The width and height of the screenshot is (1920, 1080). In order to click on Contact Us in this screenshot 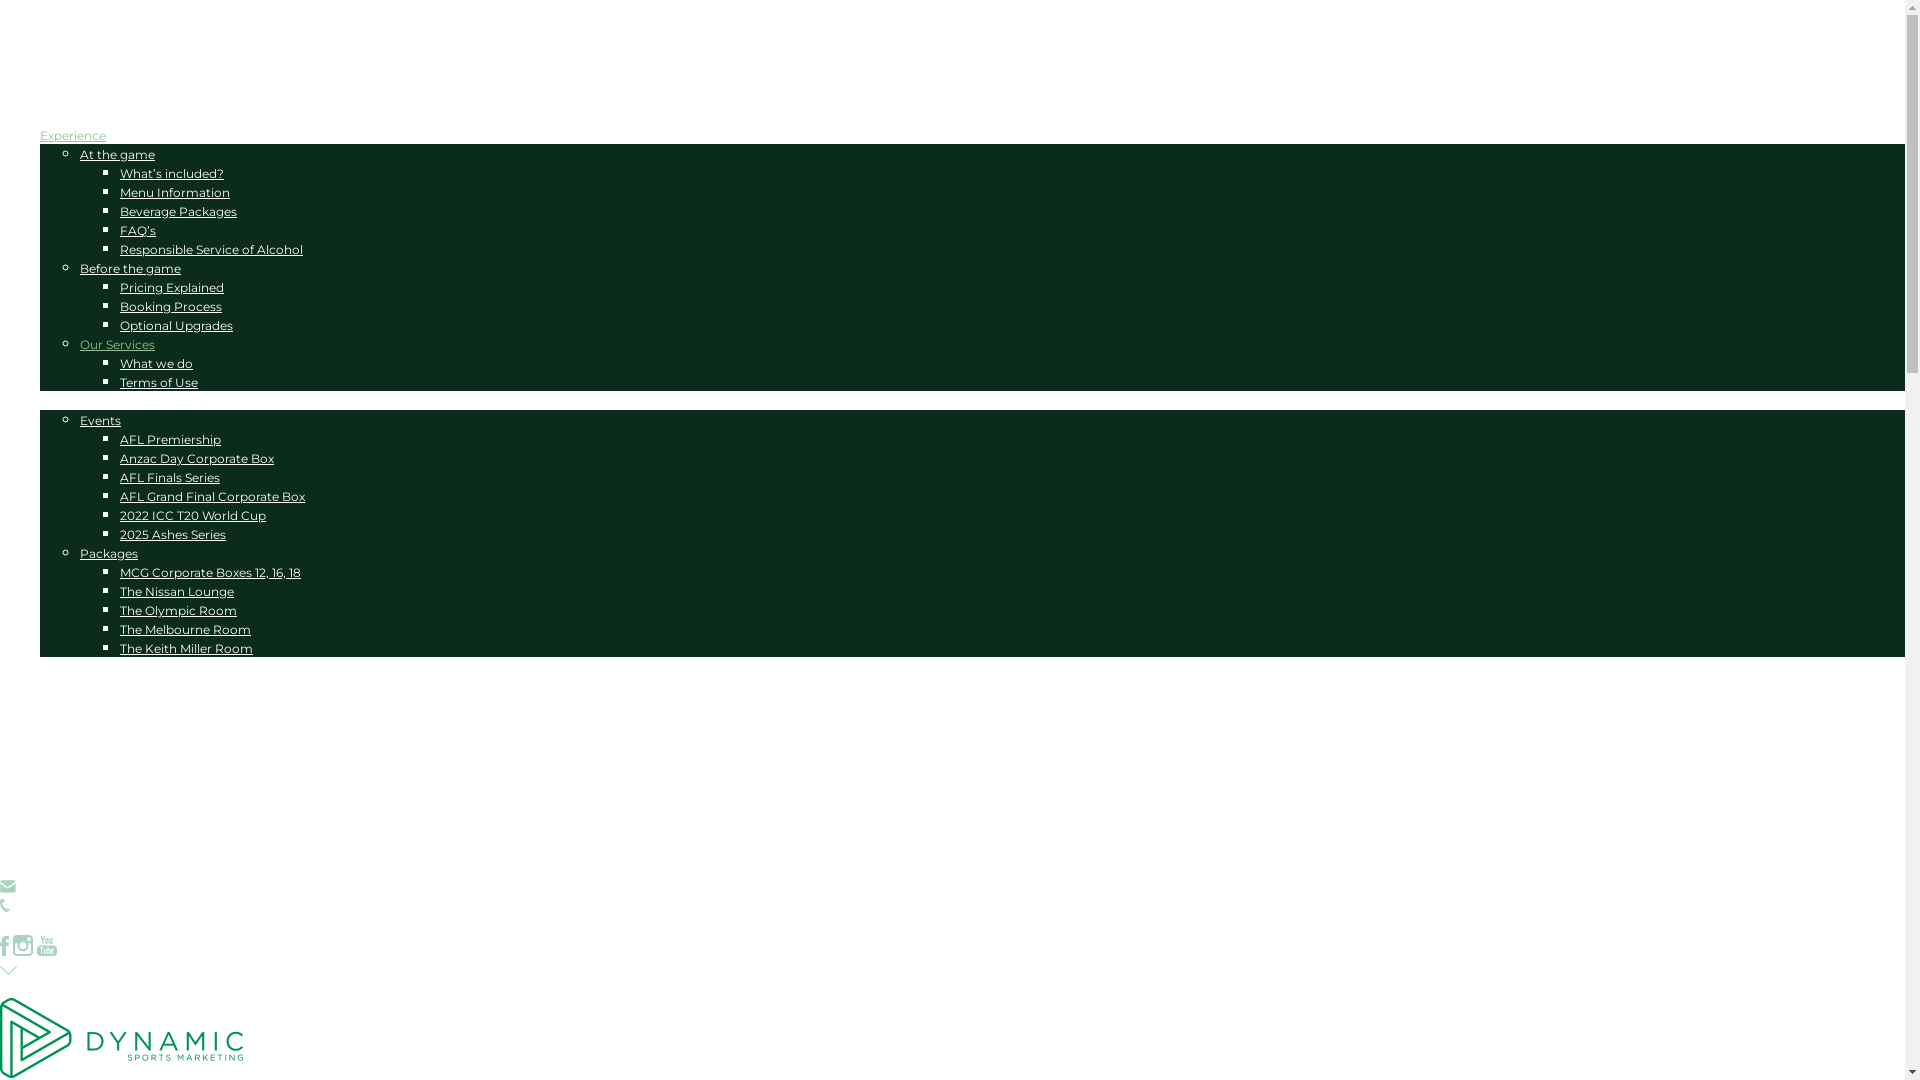, I will do `click(74, 686)`.